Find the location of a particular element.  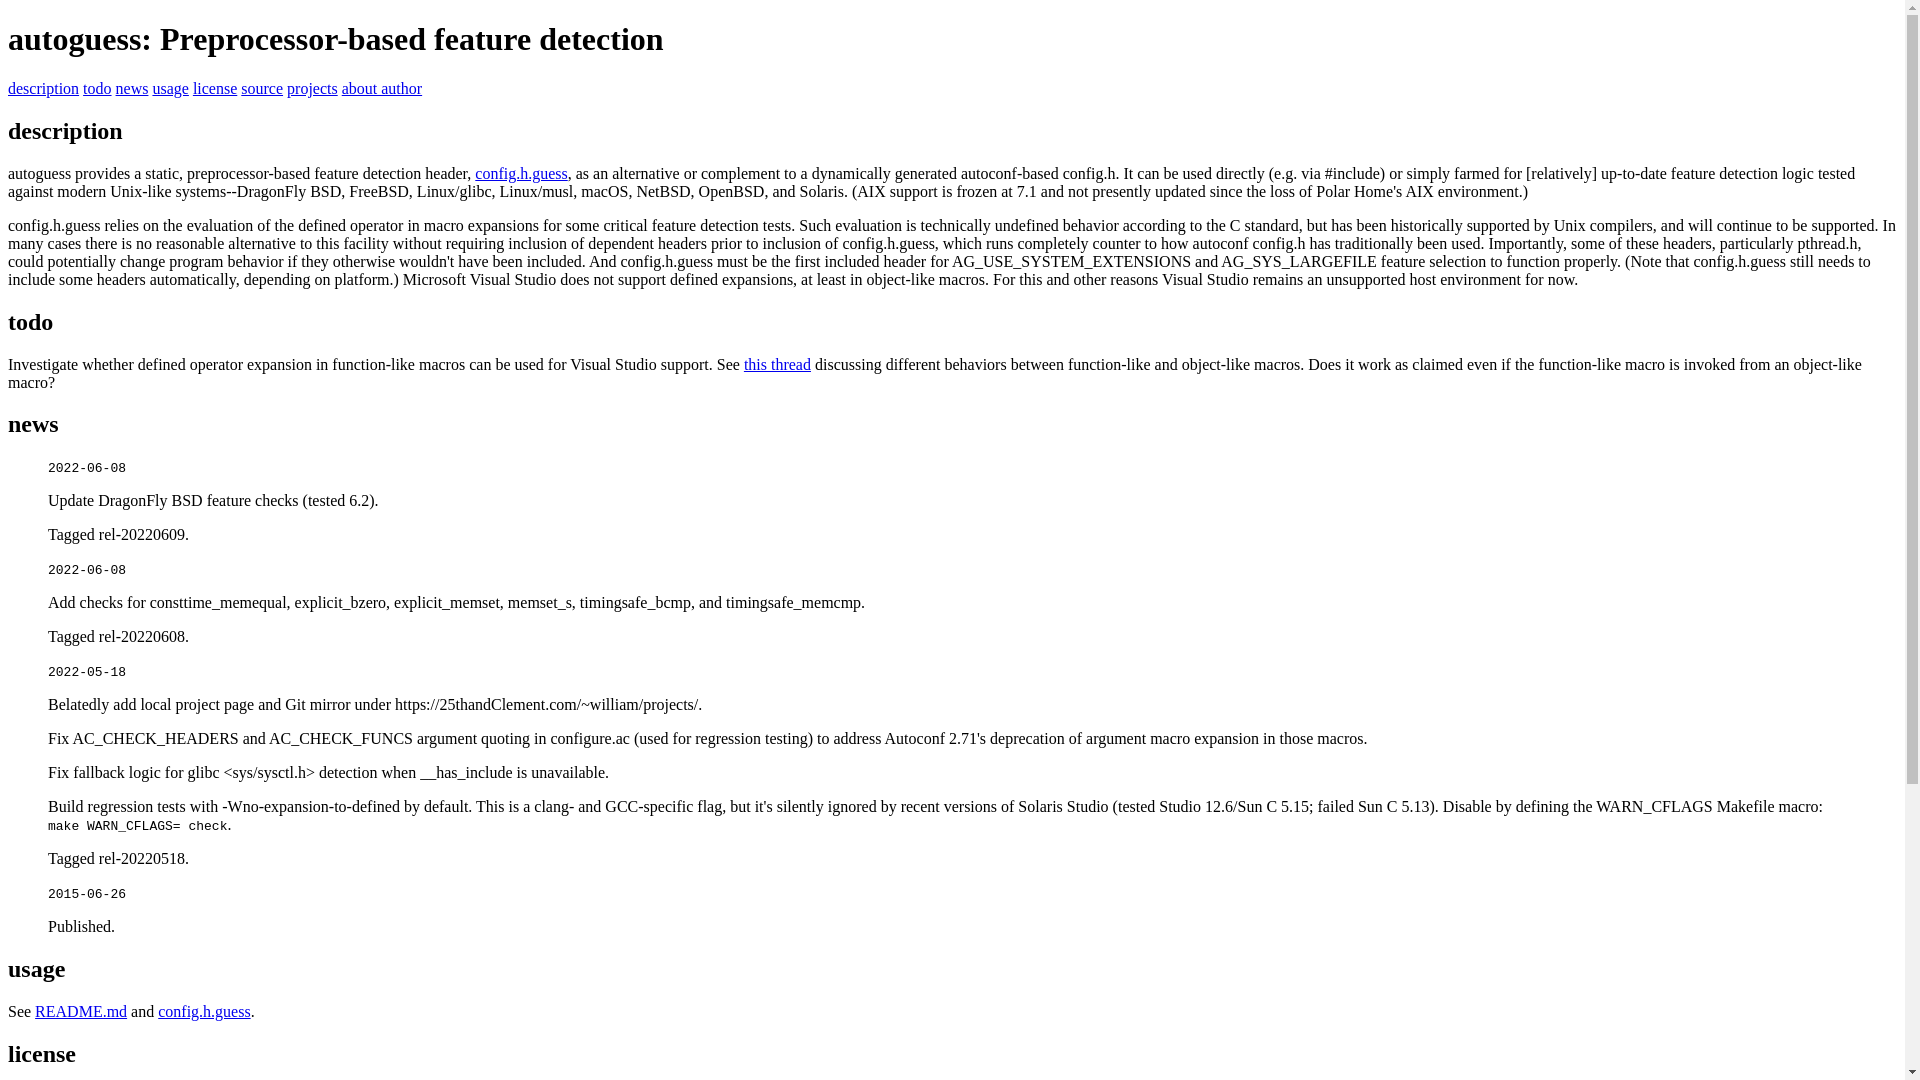

this thread is located at coordinates (777, 364).